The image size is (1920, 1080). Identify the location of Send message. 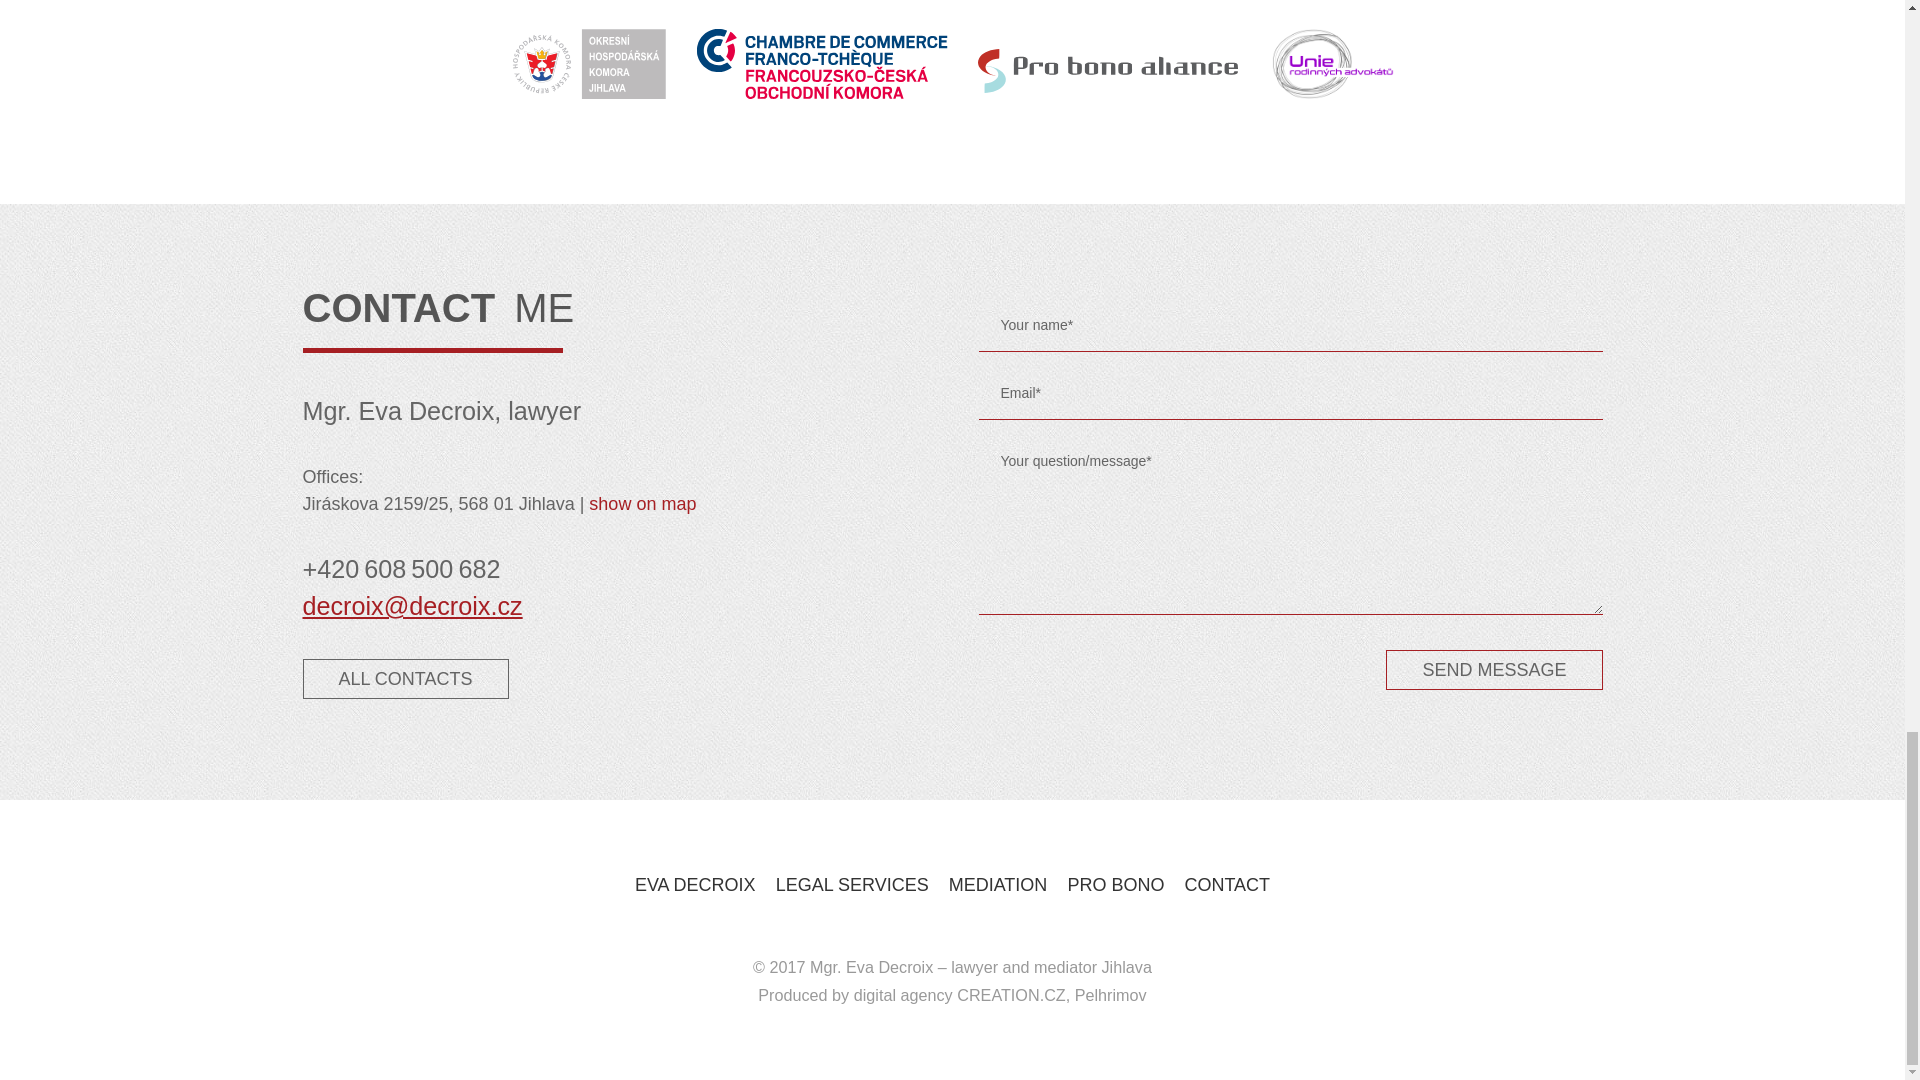
(1494, 670).